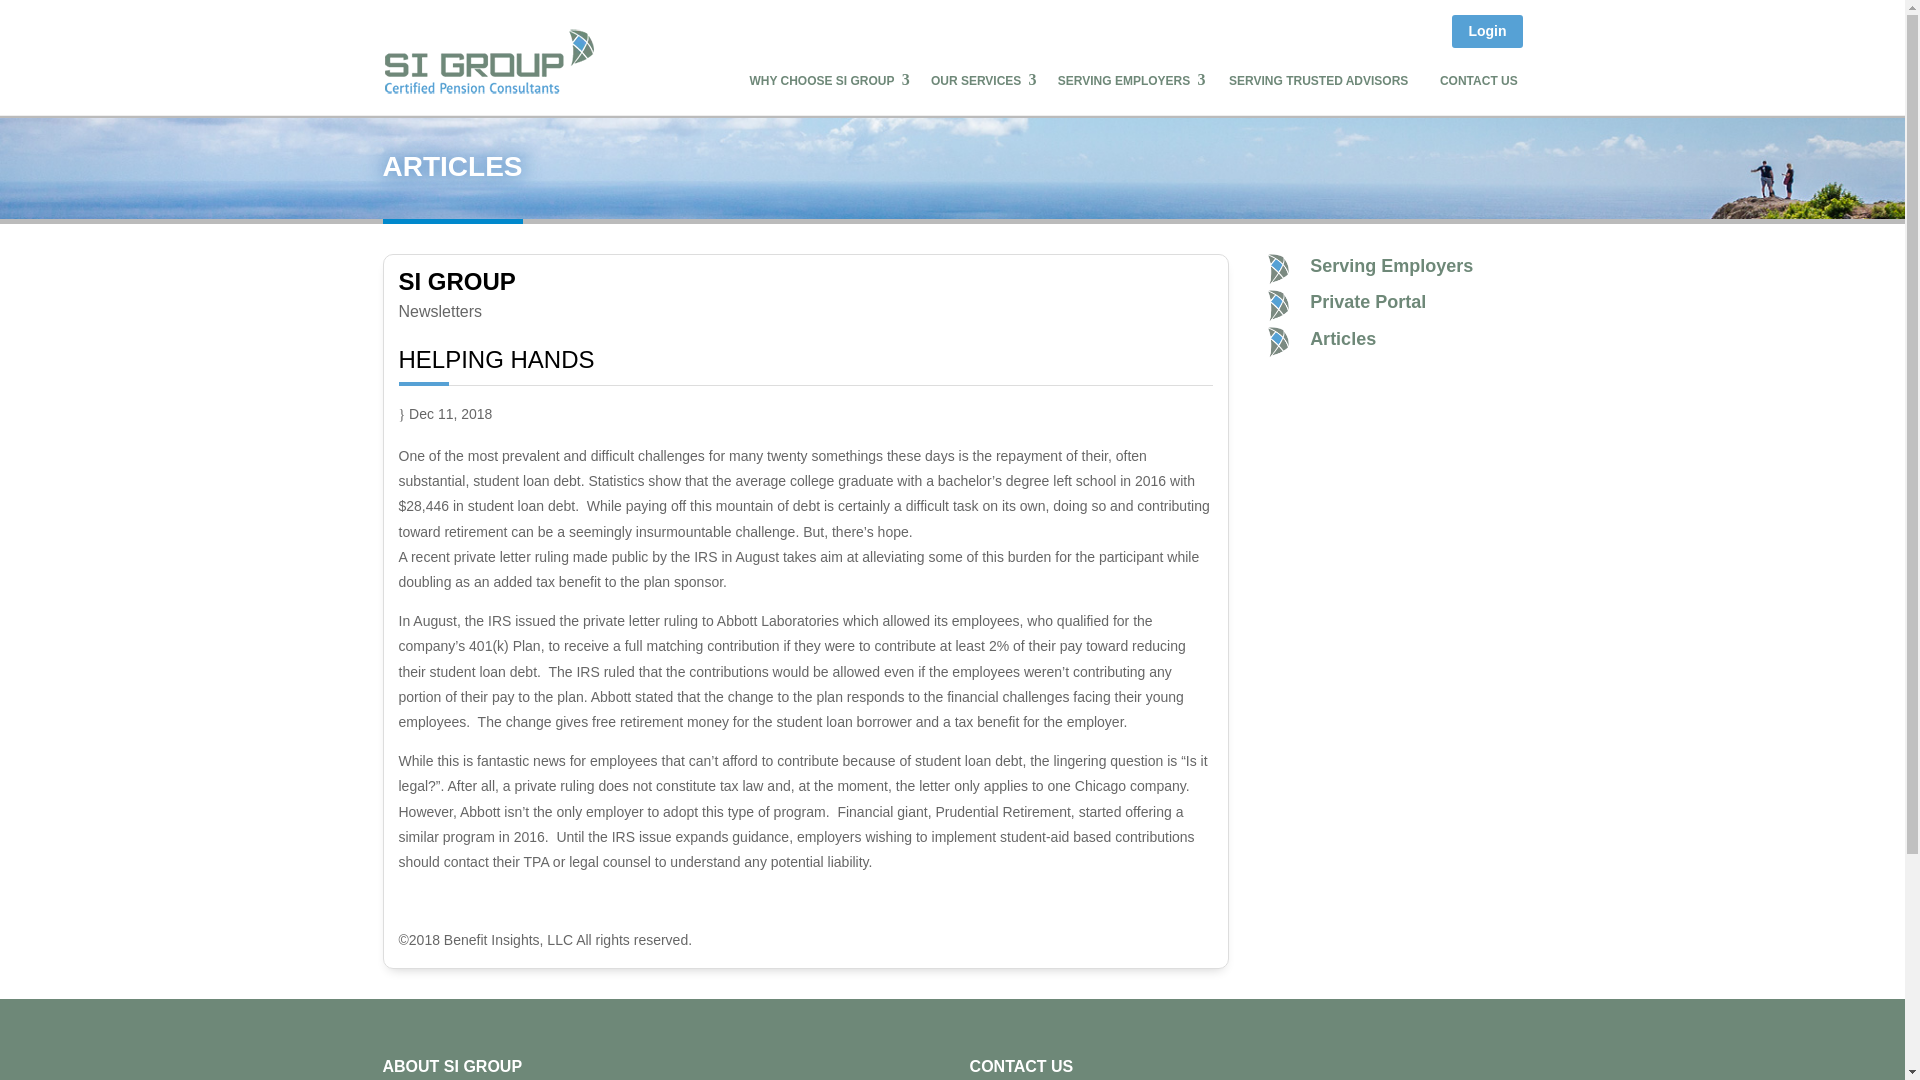  I want to click on OUR SERVICES, so click(980, 80).